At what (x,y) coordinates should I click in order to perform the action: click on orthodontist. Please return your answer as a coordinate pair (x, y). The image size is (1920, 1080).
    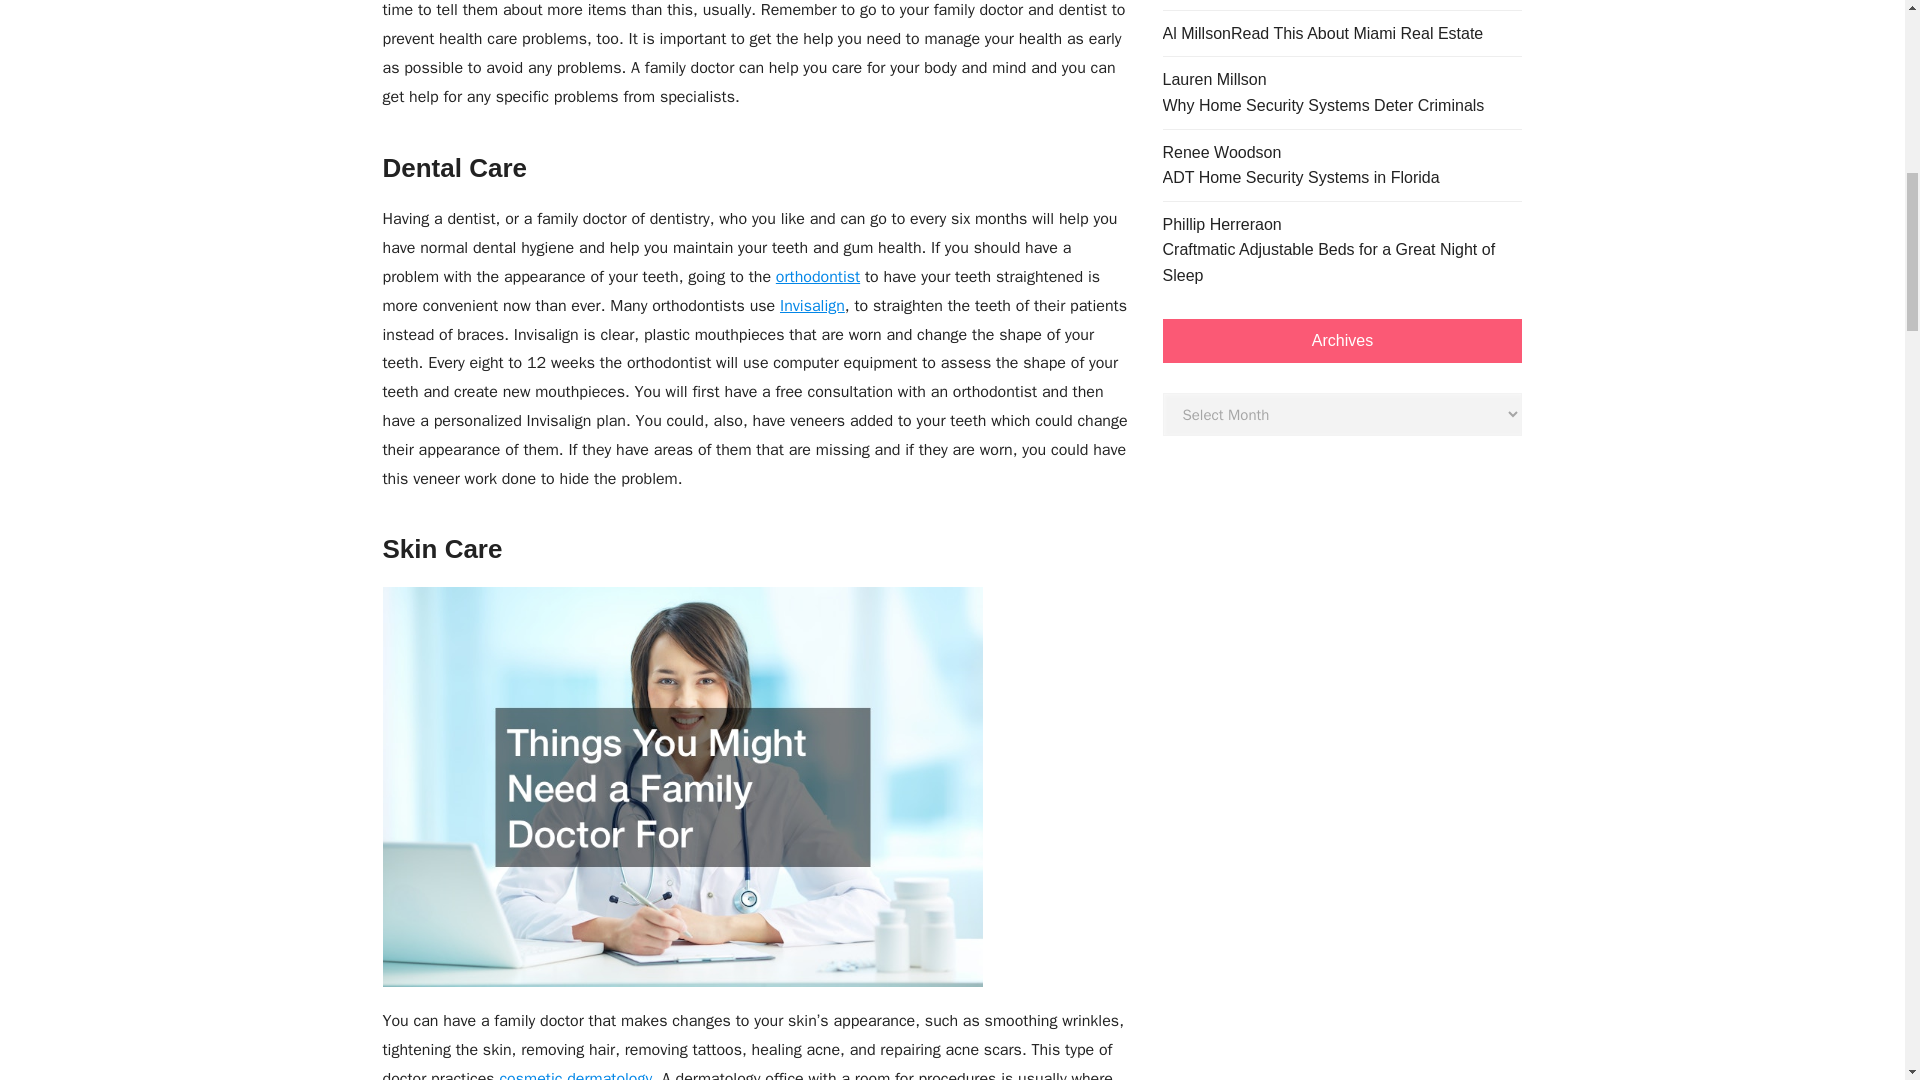
    Looking at the image, I should click on (818, 276).